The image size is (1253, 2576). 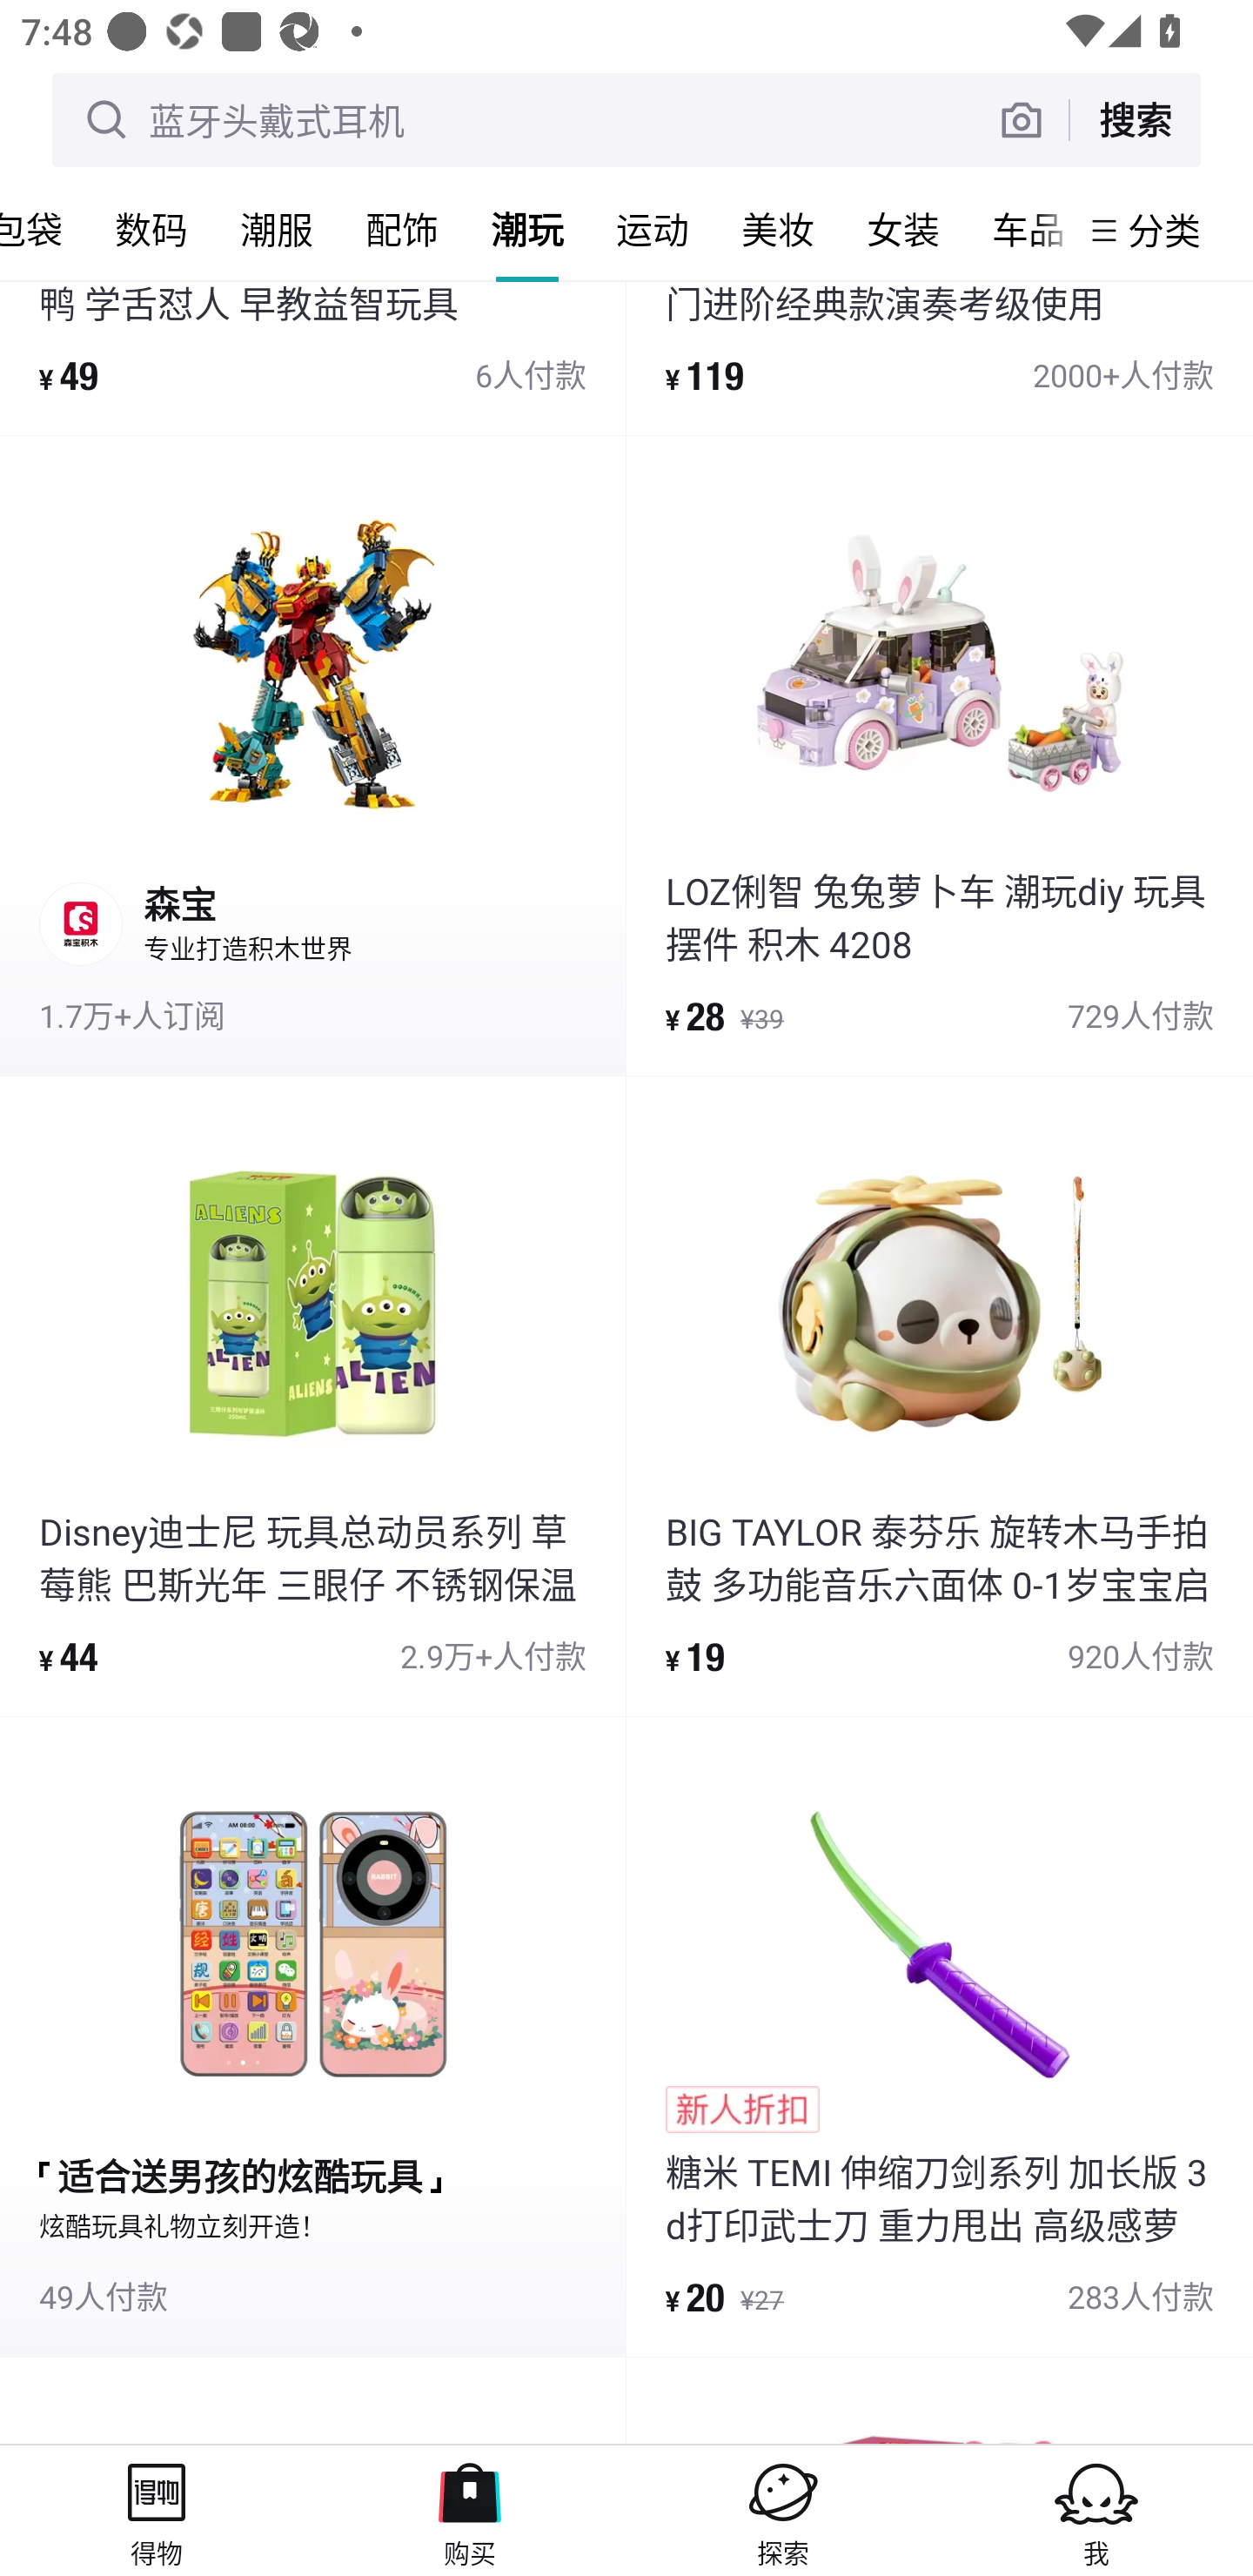 I want to click on 数码, so click(x=151, y=229).